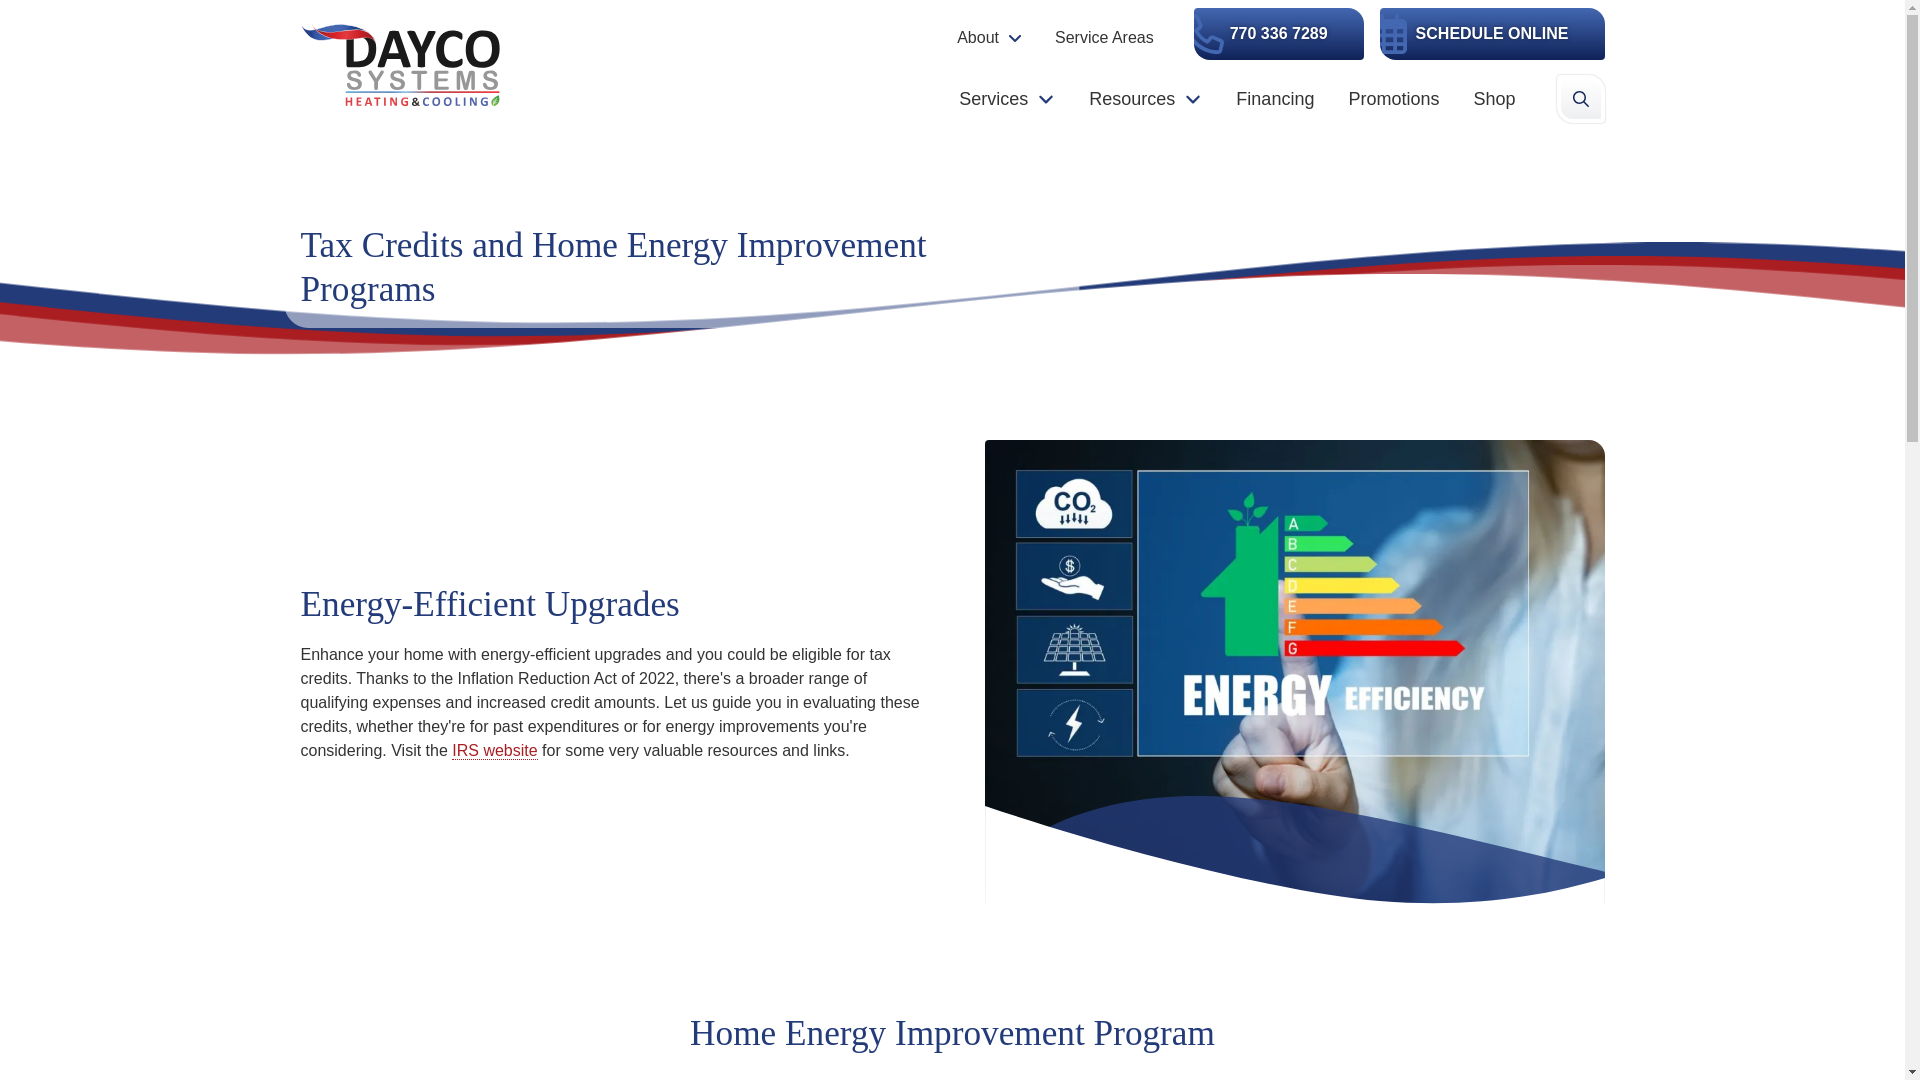 The width and height of the screenshot is (1920, 1080). What do you see at coordinates (1494, 98) in the screenshot?
I see `Shop` at bounding box center [1494, 98].